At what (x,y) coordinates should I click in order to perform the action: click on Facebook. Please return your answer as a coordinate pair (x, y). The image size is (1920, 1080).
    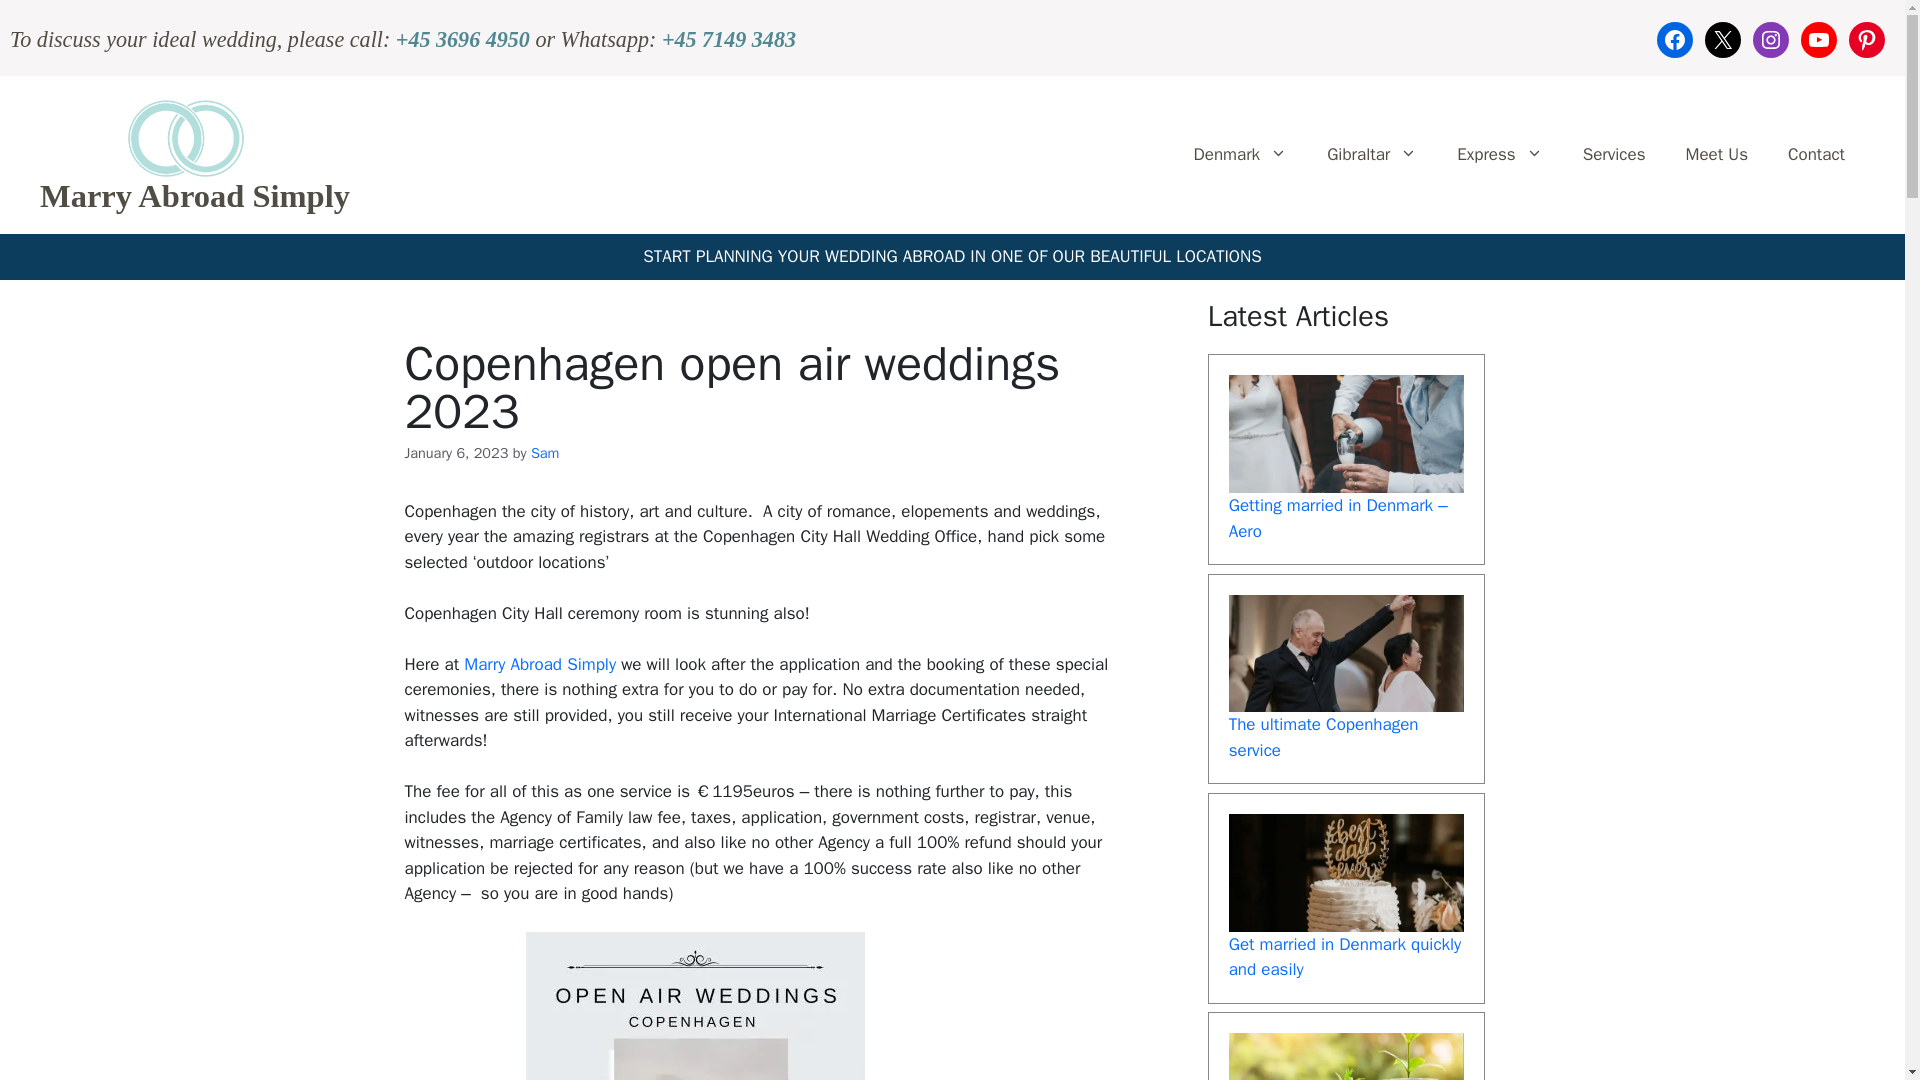
    Looking at the image, I should click on (1674, 40).